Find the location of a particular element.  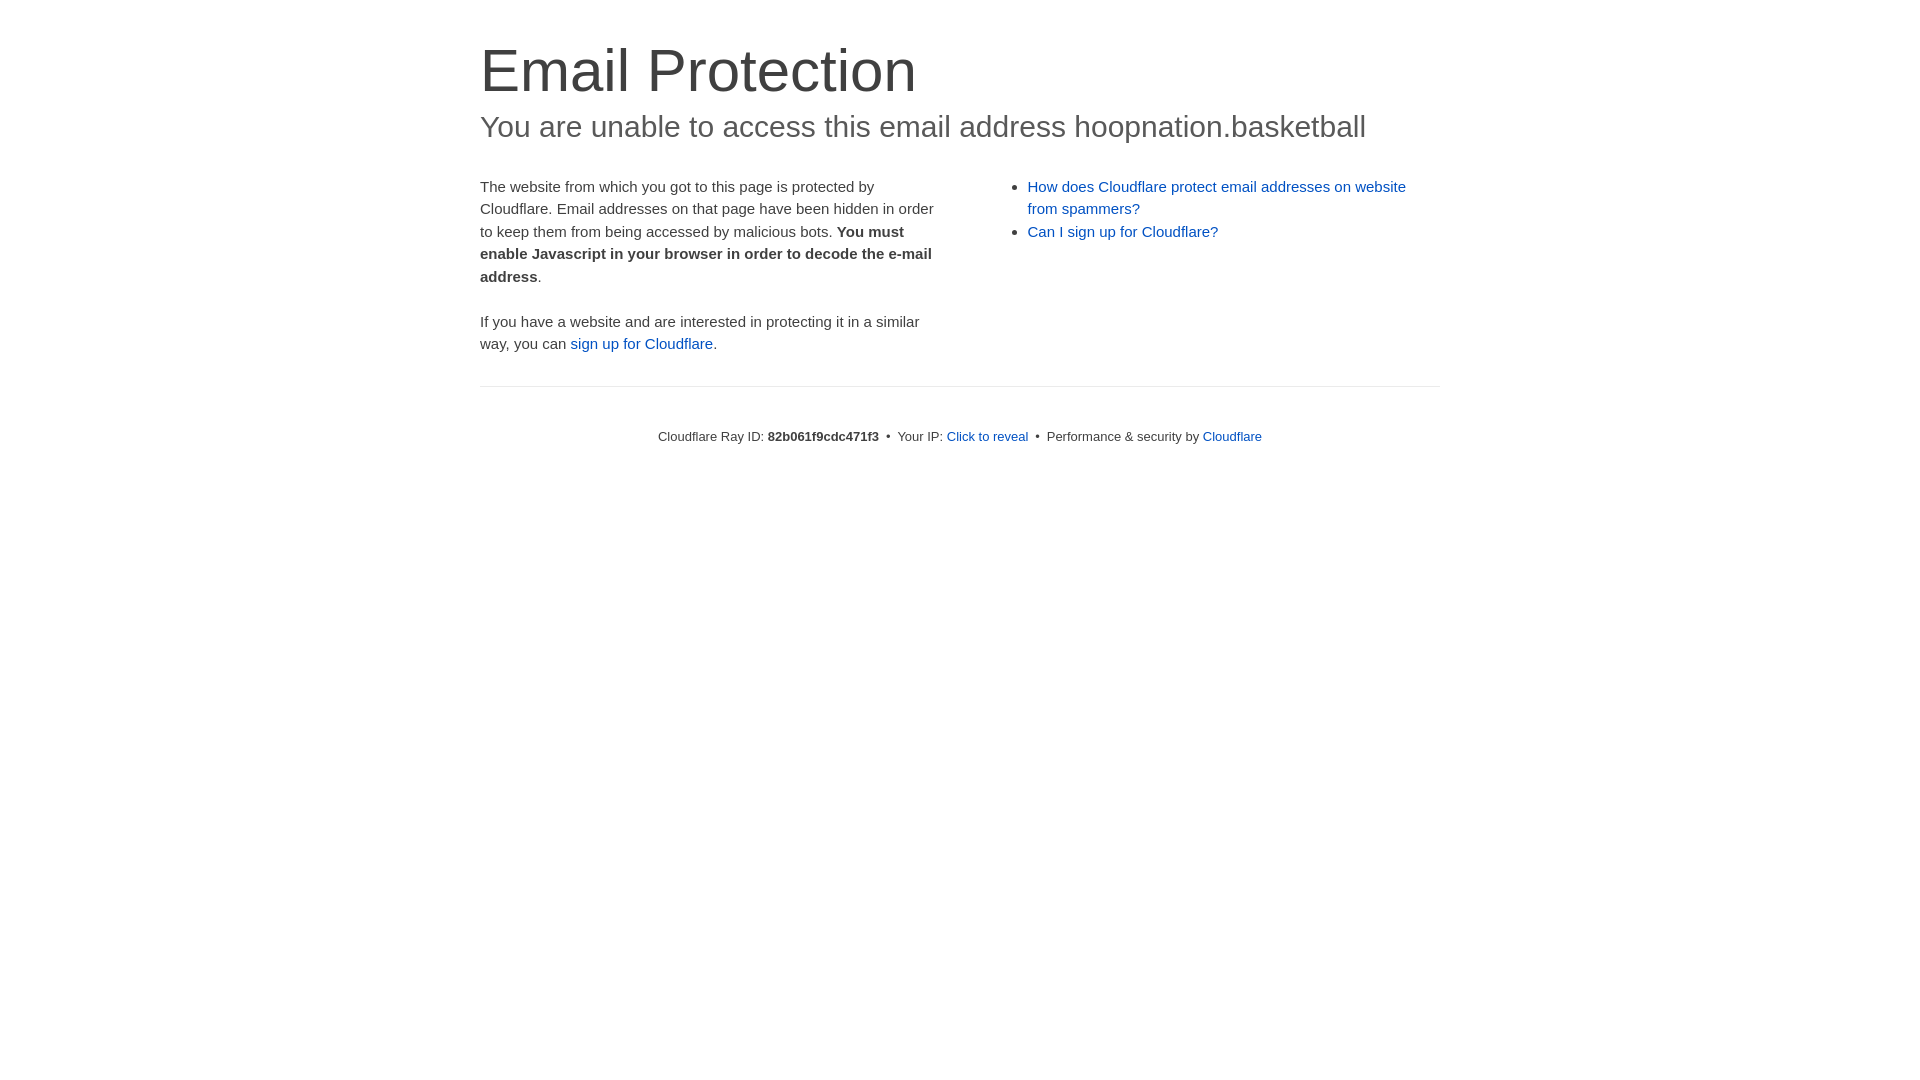

sign up for Cloudflare is located at coordinates (642, 344).